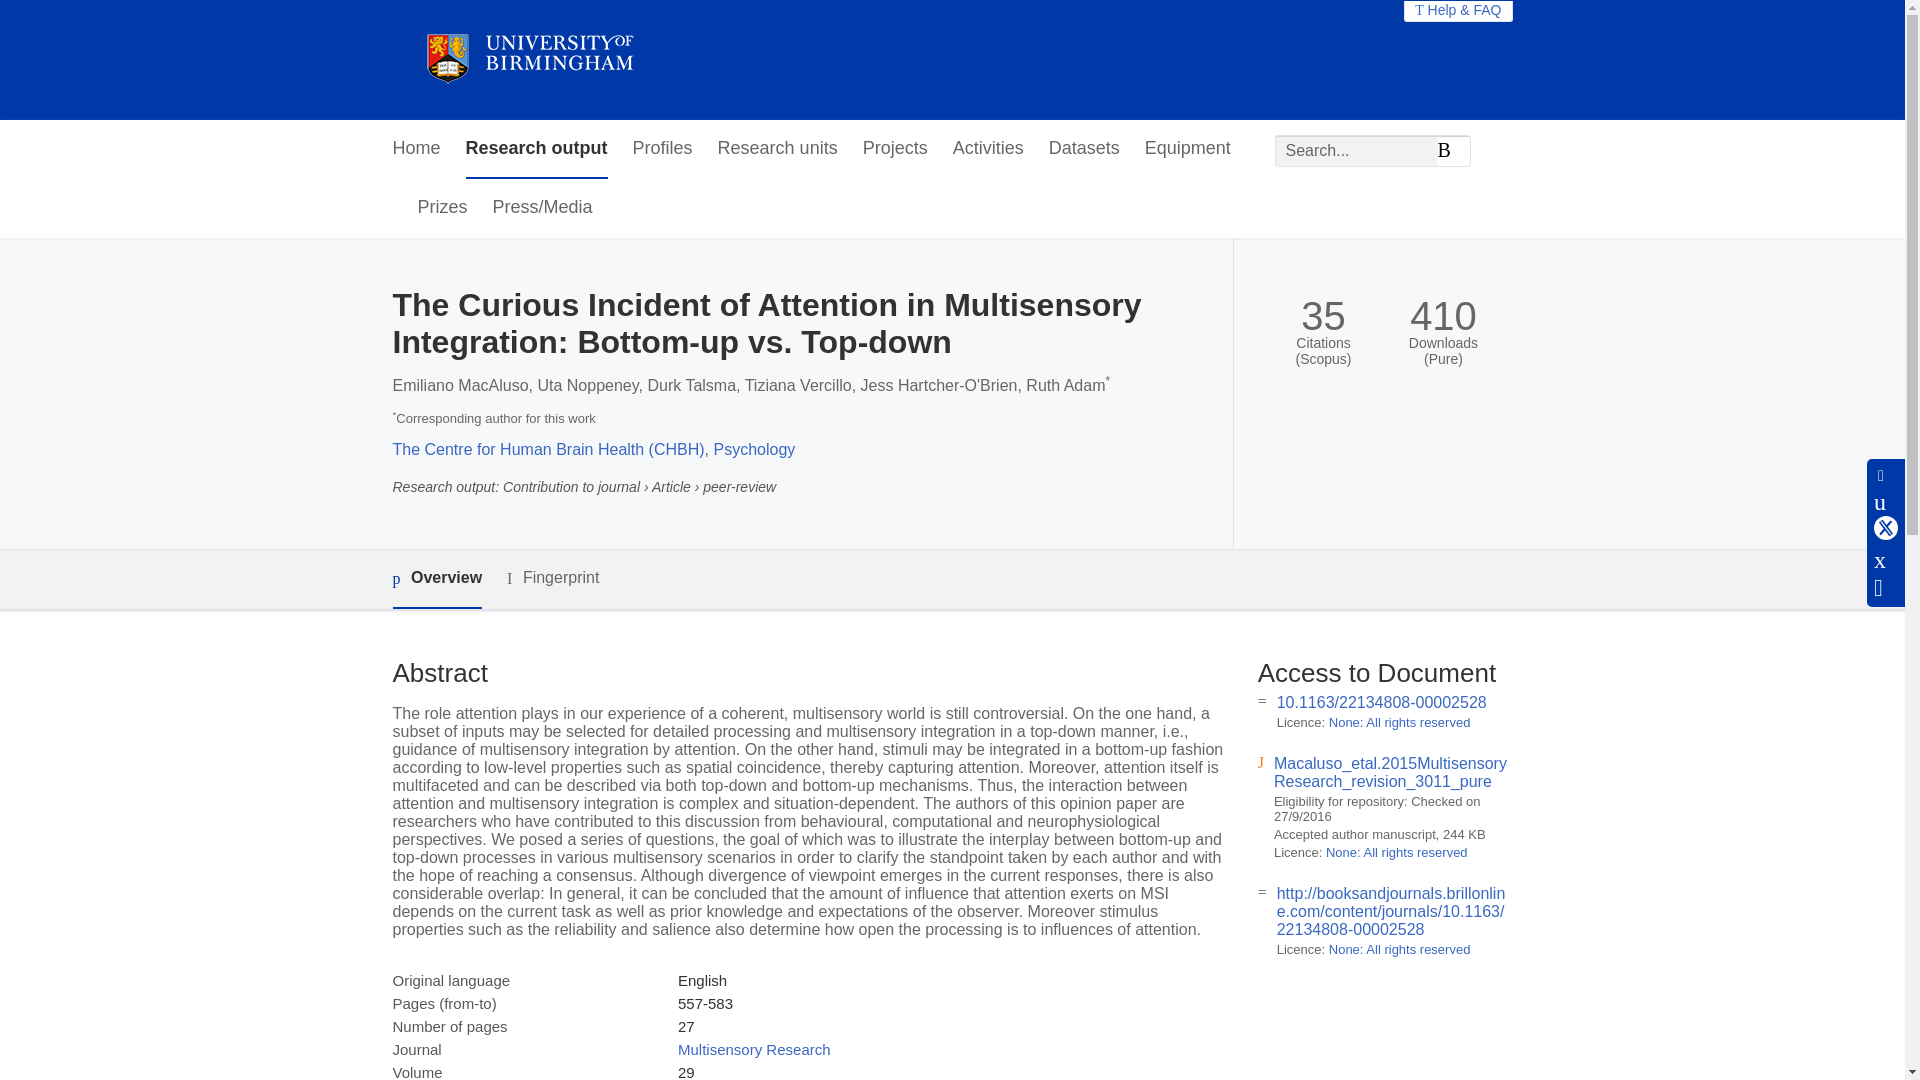 The width and height of the screenshot is (1920, 1080). Describe the element at coordinates (537, 149) in the screenshot. I see `Research output` at that location.